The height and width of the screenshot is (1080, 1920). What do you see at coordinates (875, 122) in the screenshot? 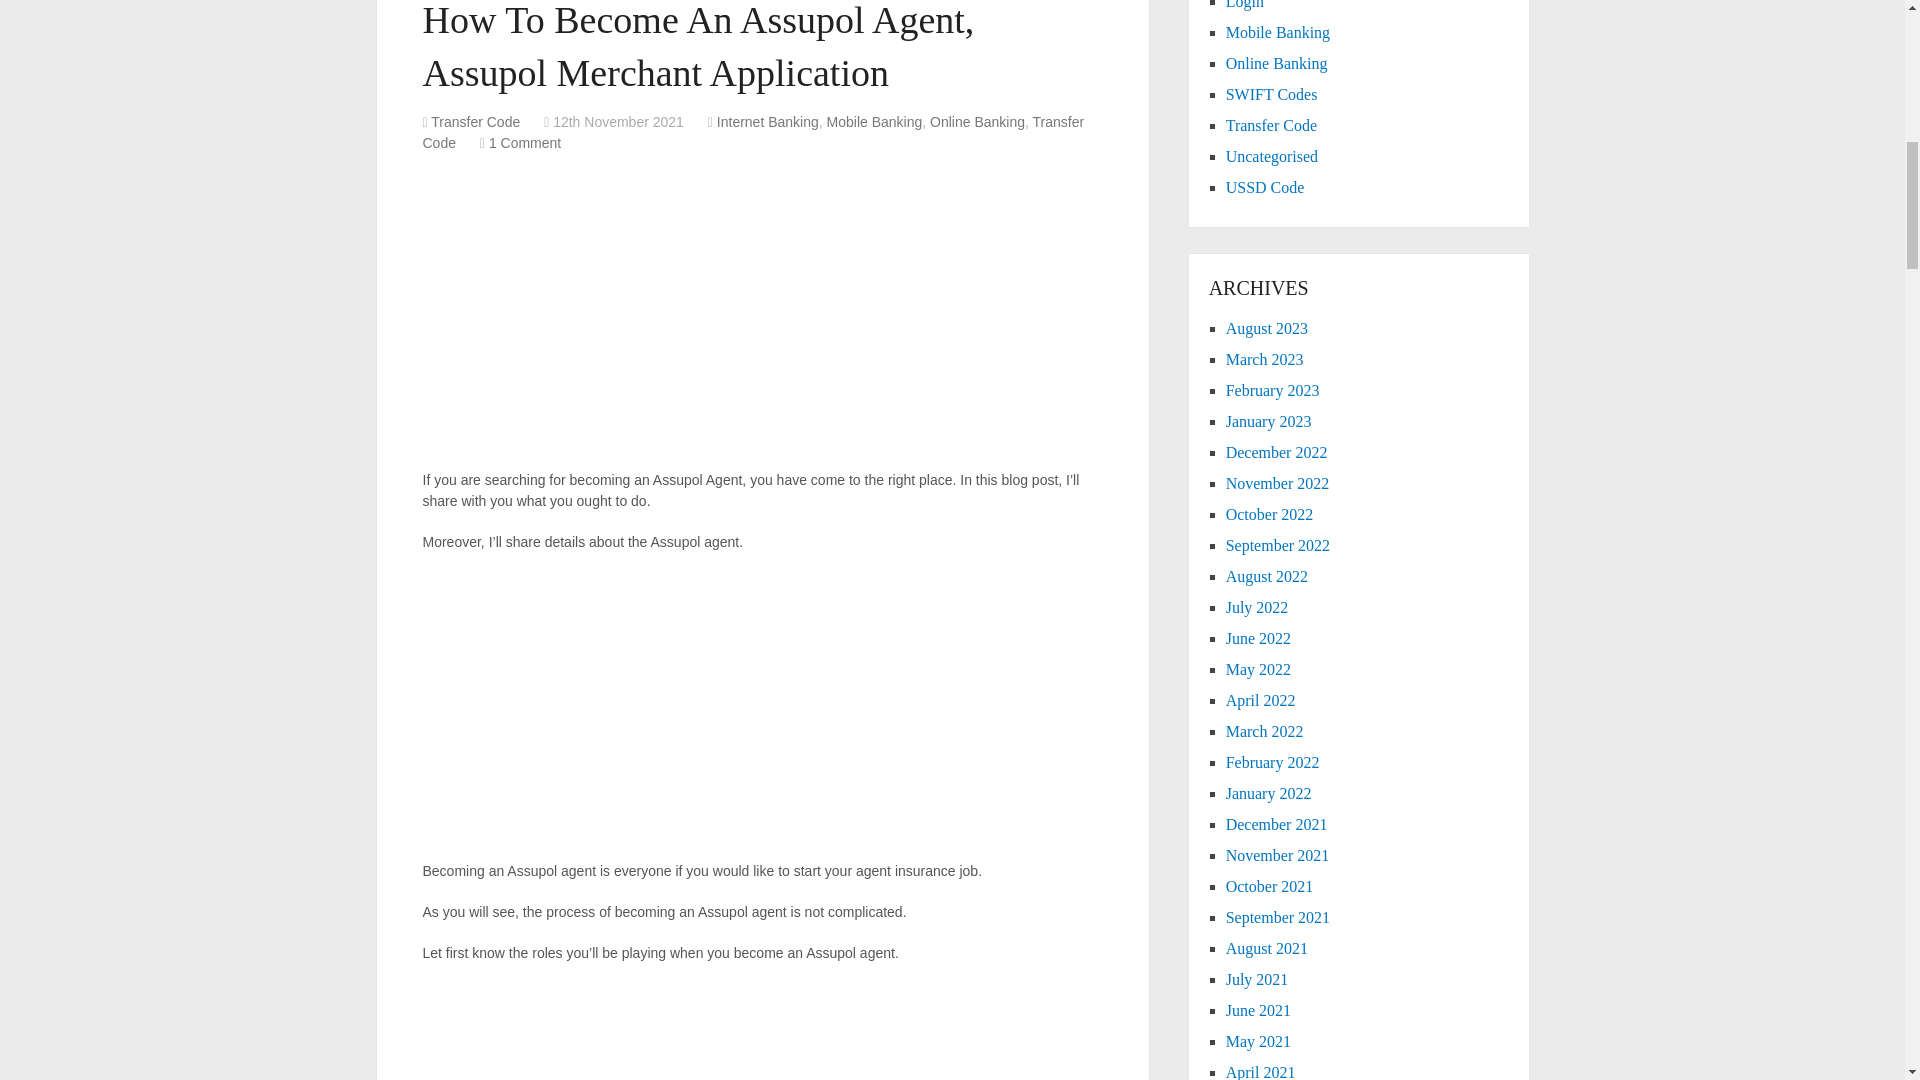
I see `View all posts in Mobile Banking` at bounding box center [875, 122].